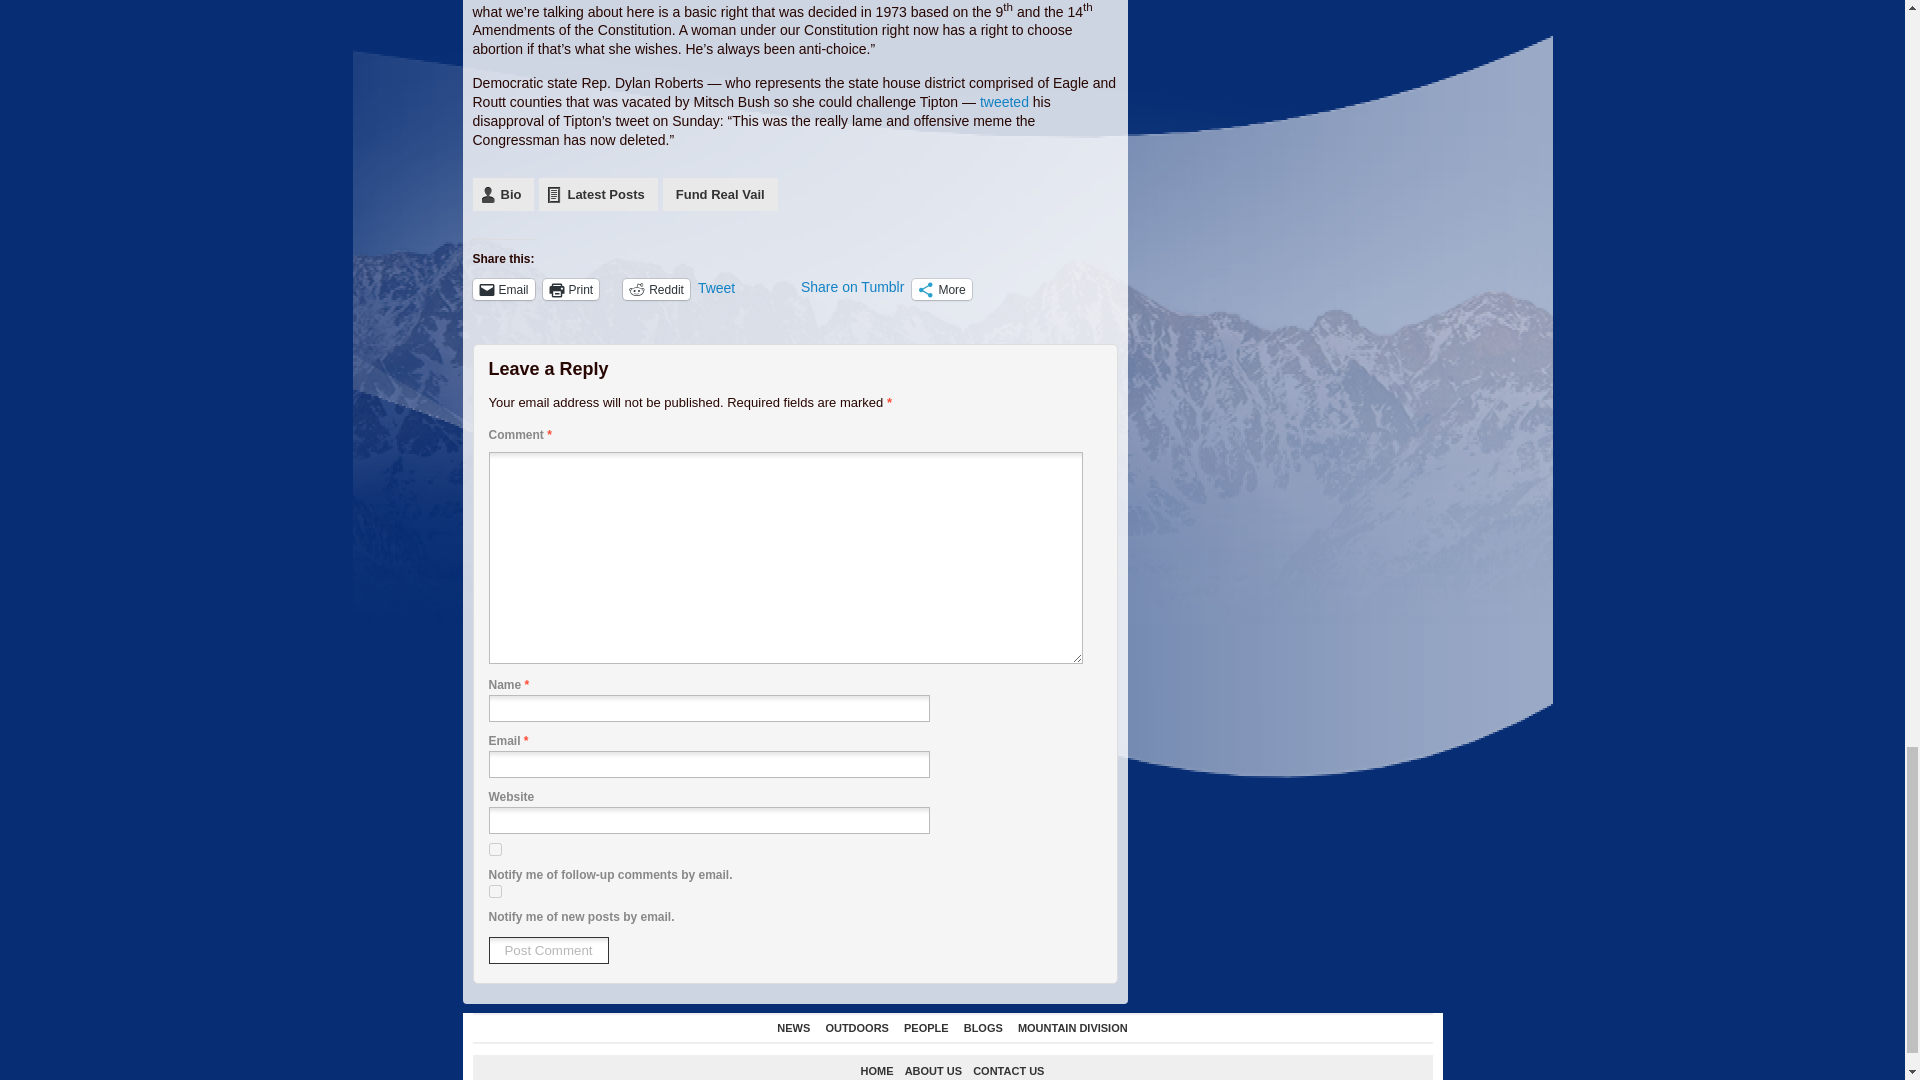 The height and width of the screenshot is (1080, 1920). What do you see at coordinates (571, 289) in the screenshot?
I see `Print` at bounding box center [571, 289].